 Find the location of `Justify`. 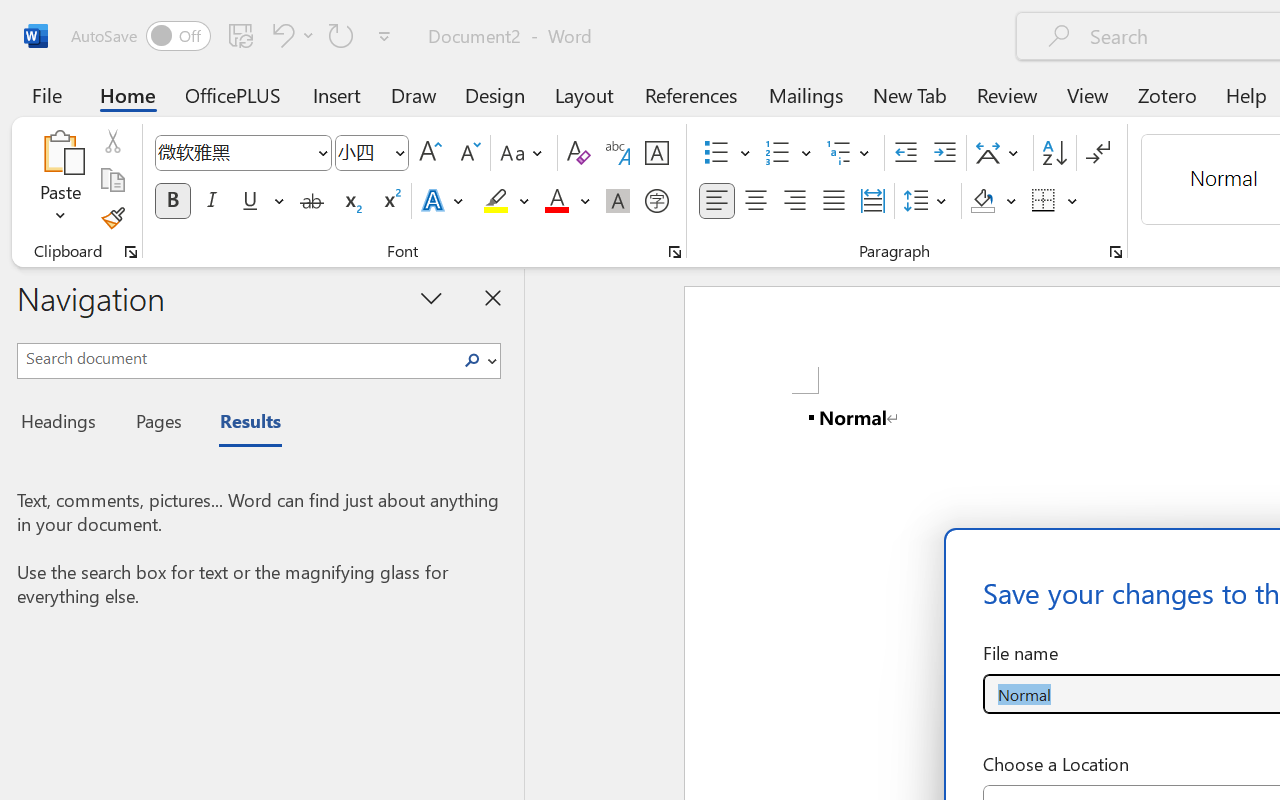

Justify is located at coordinates (834, 201).